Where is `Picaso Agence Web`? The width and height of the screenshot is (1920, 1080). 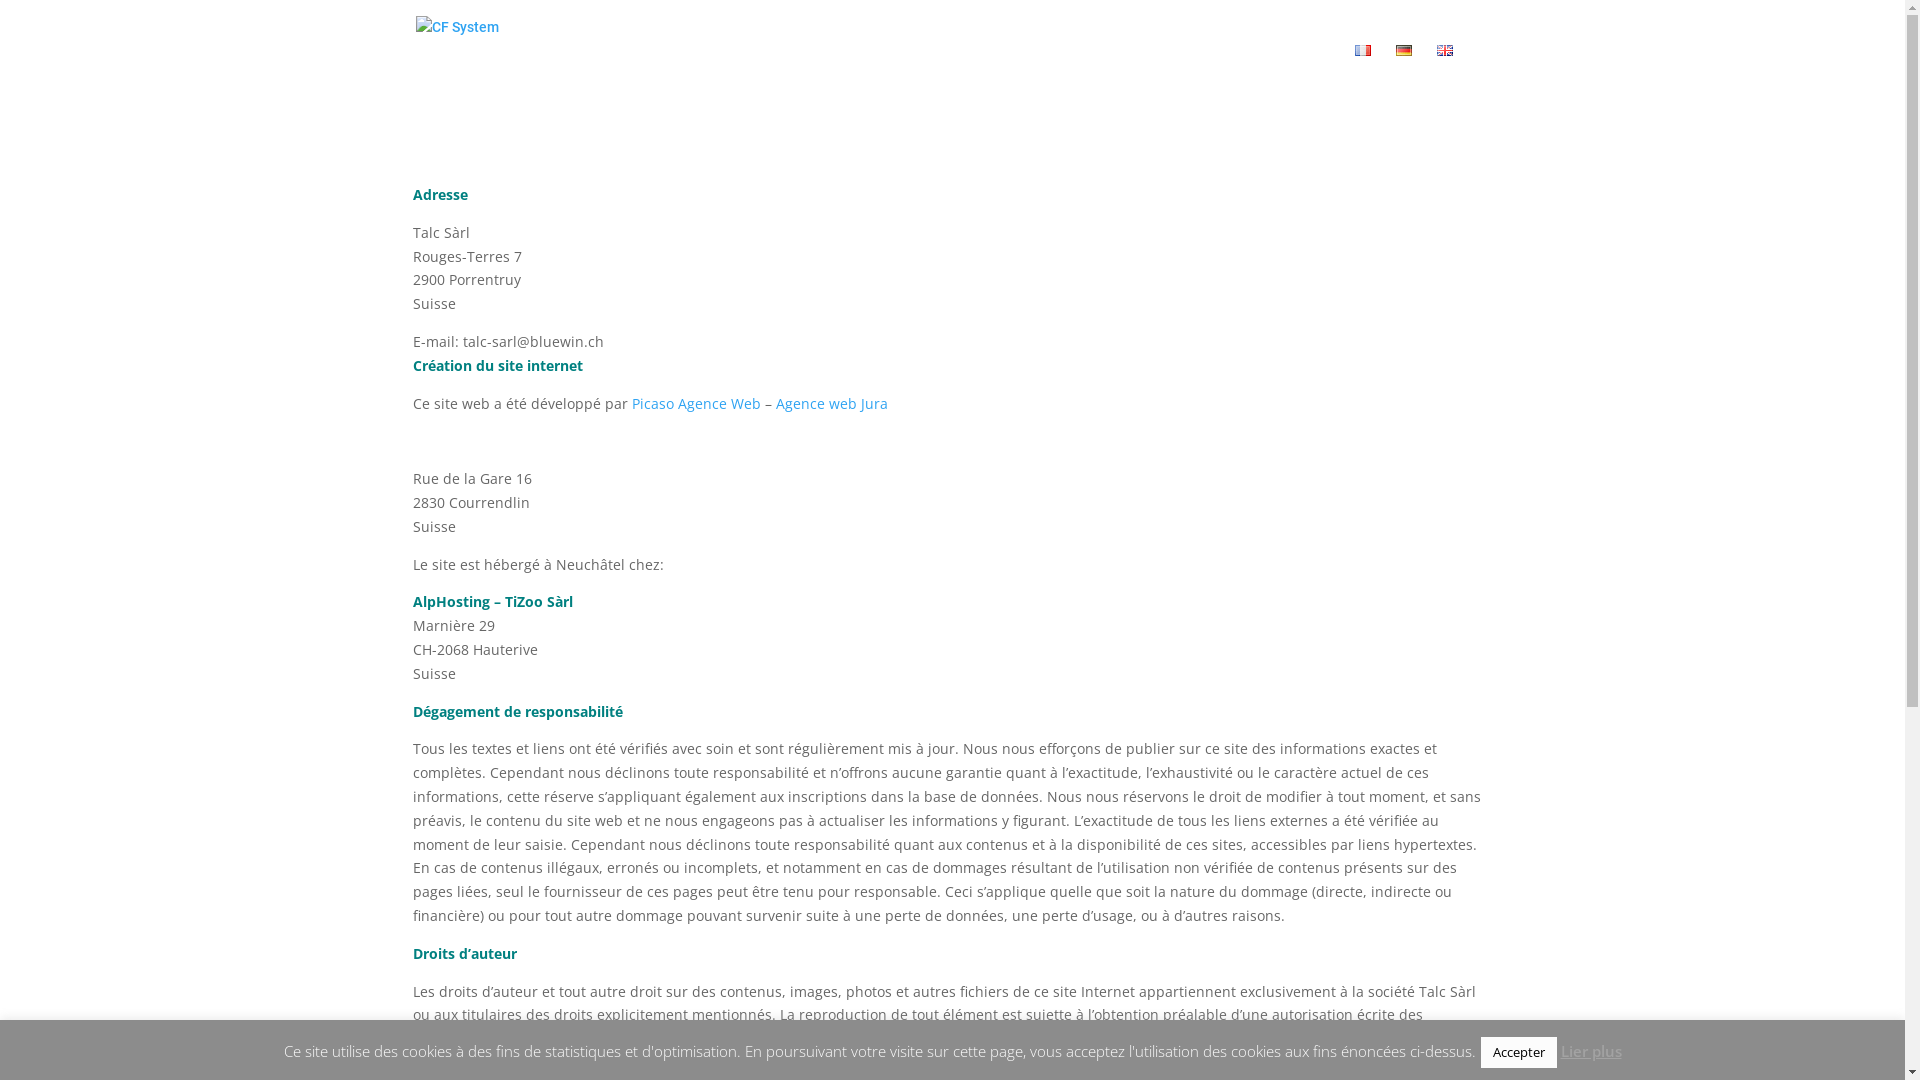
Picaso Agence Web is located at coordinates (696, 404).